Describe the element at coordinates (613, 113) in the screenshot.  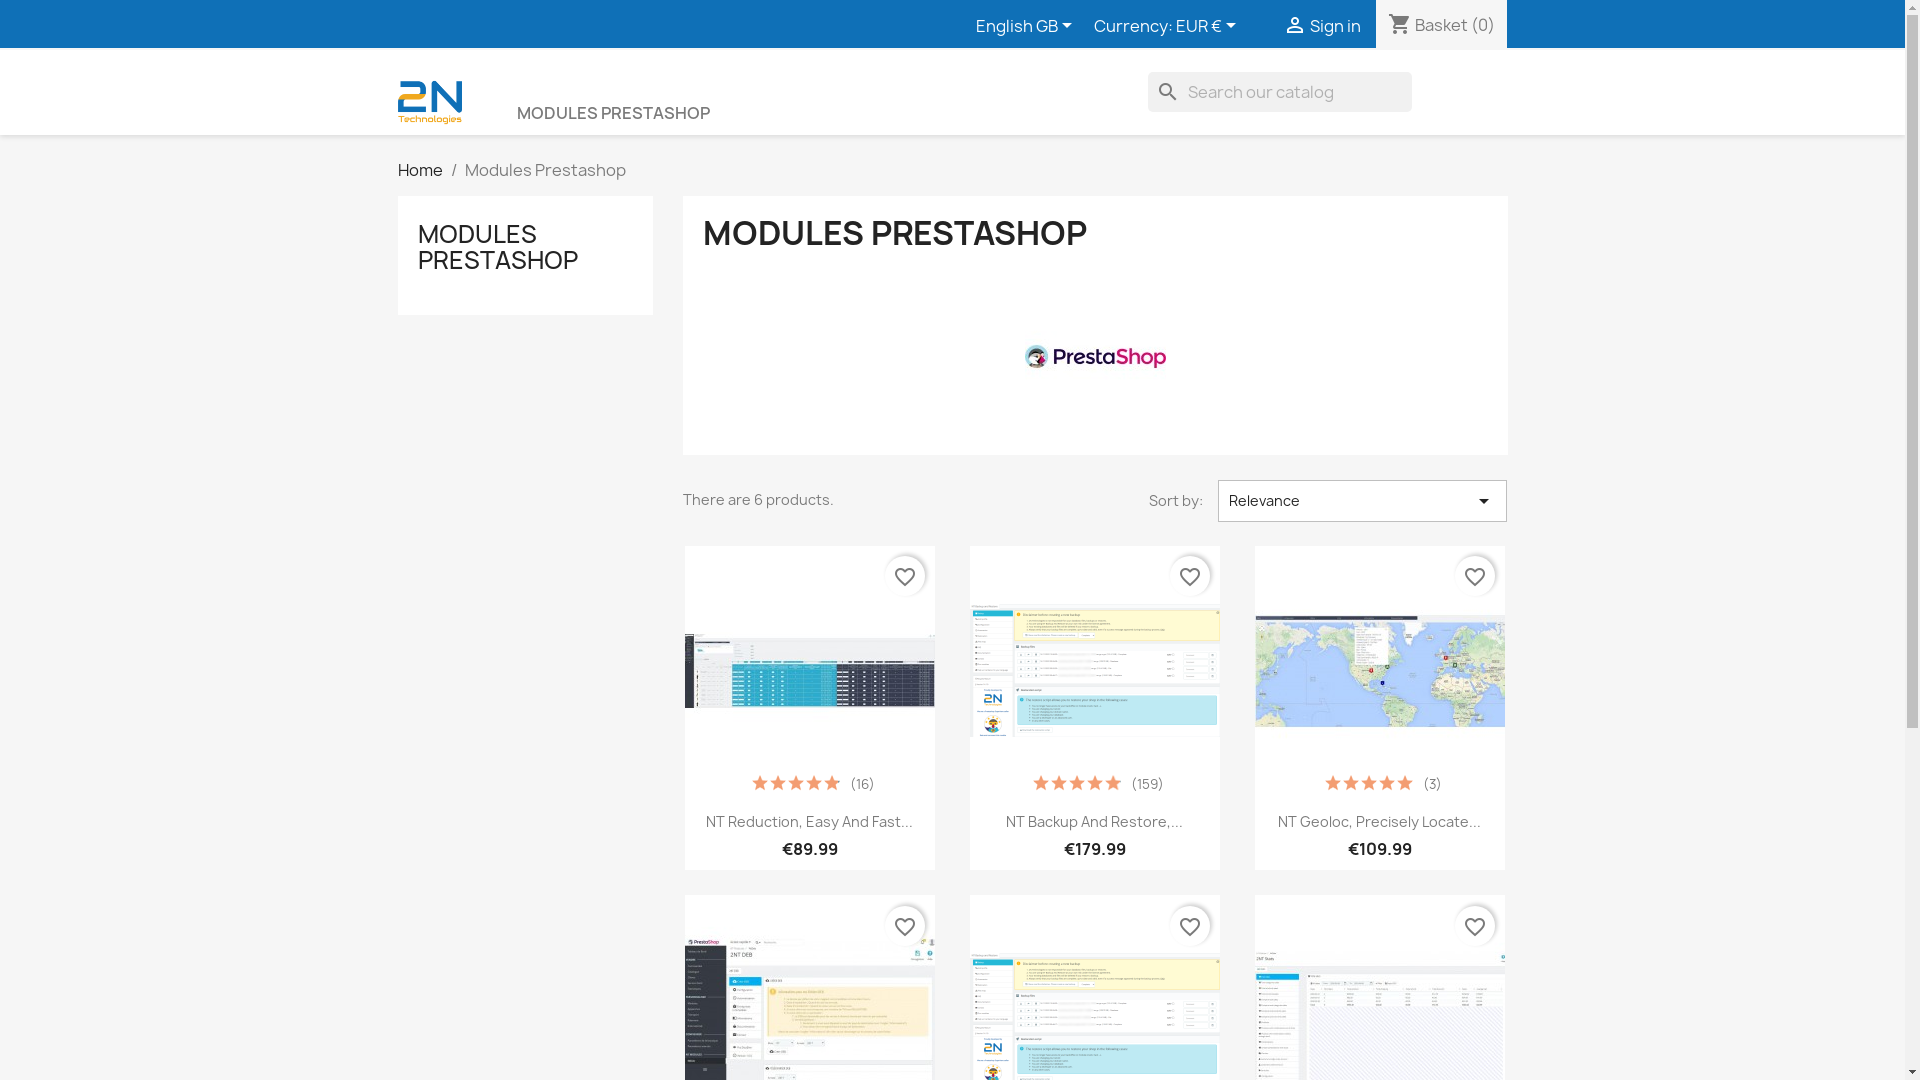
I see `MODULES PRESTASHOP` at that location.